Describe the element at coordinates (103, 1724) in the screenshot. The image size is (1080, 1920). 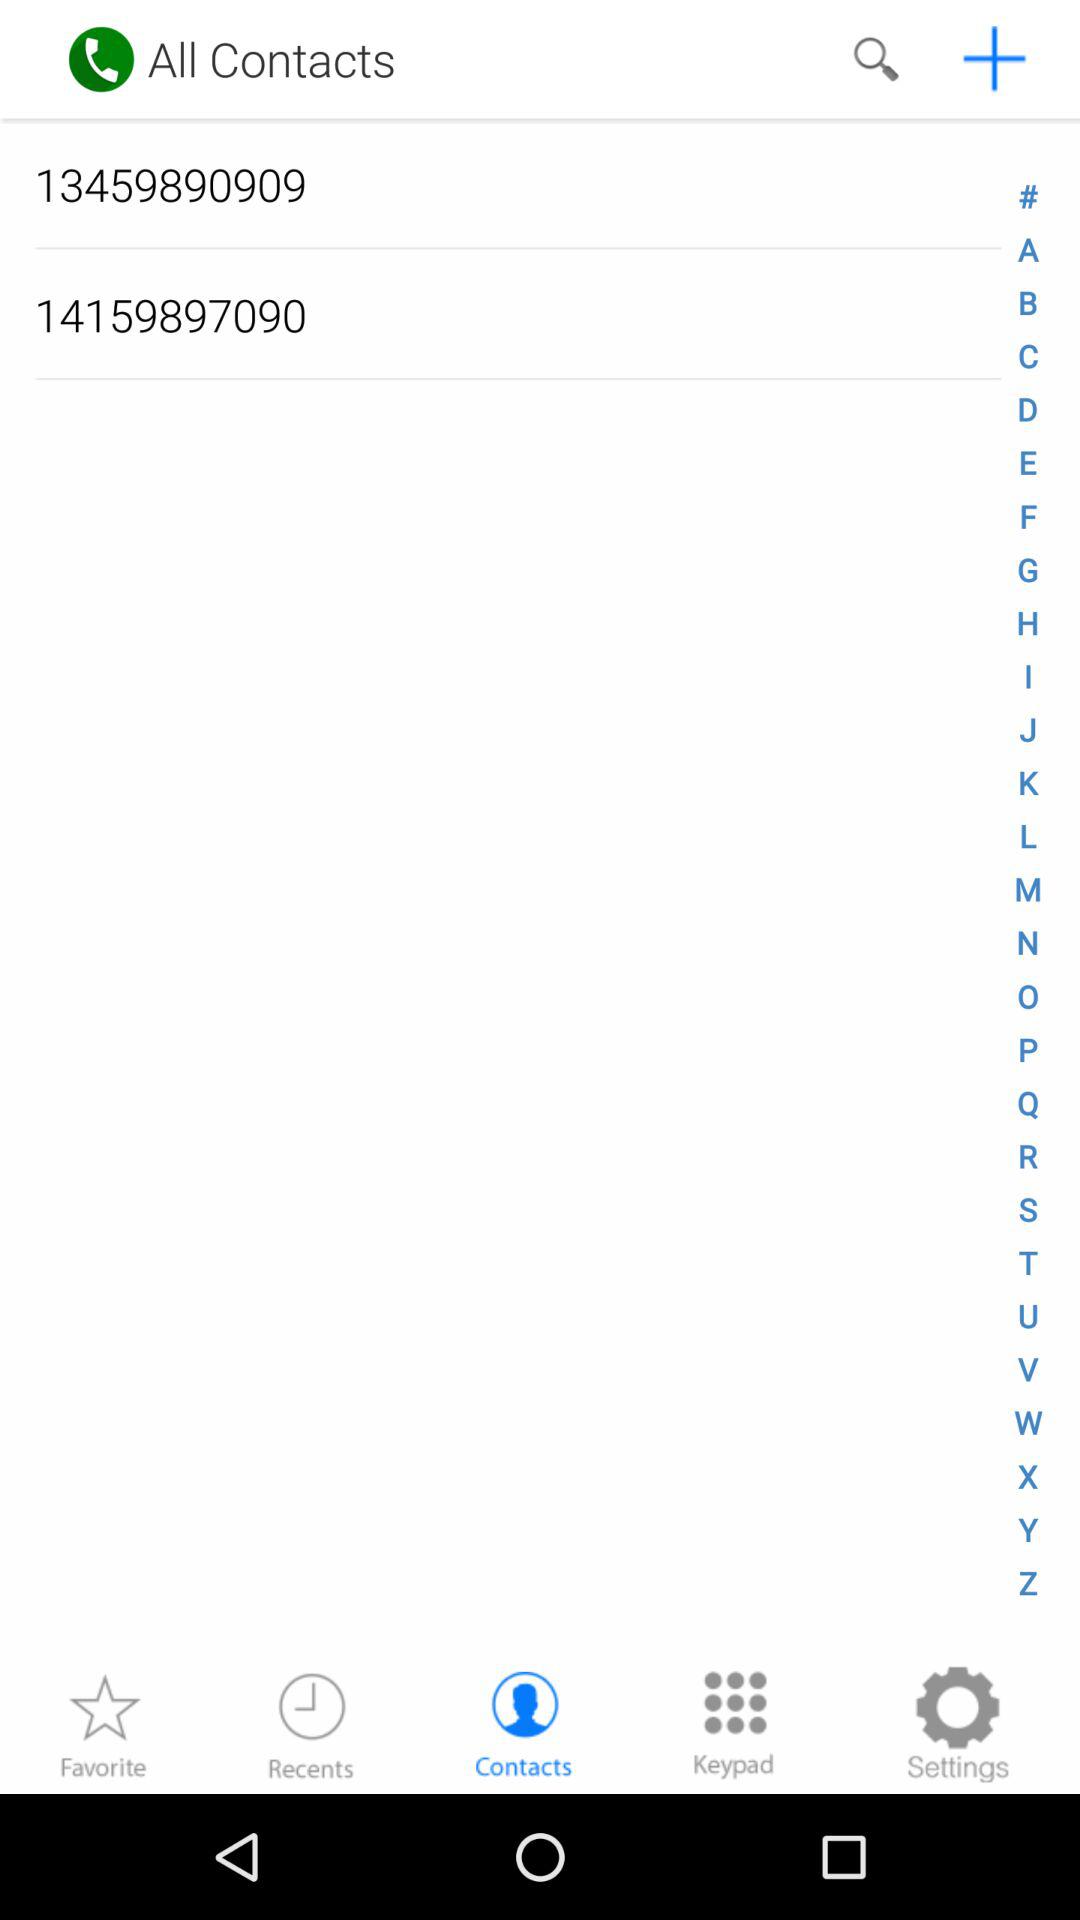
I see `save as favorite` at that location.